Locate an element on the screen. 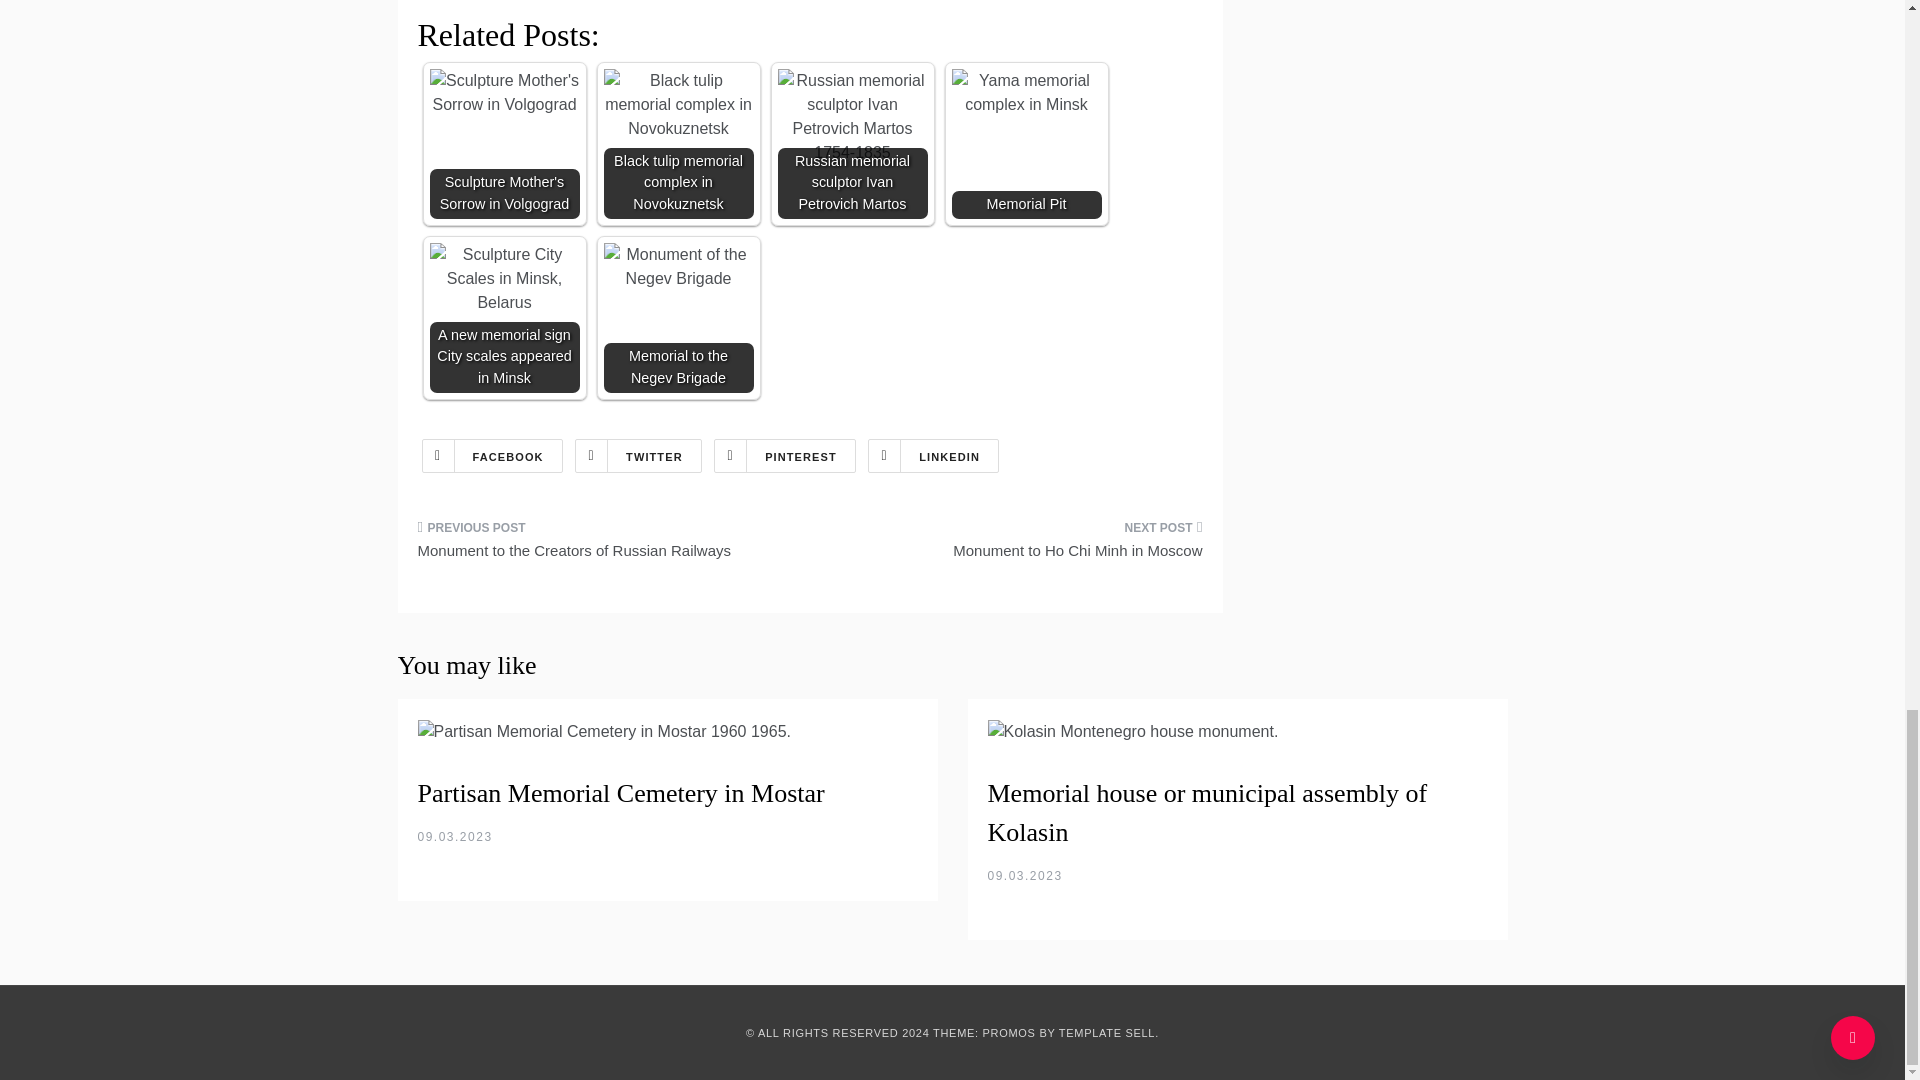 This screenshot has width=1920, height=1080. A new memorial sign City scales appeared in Minsk is located at coordinates (504, 279).